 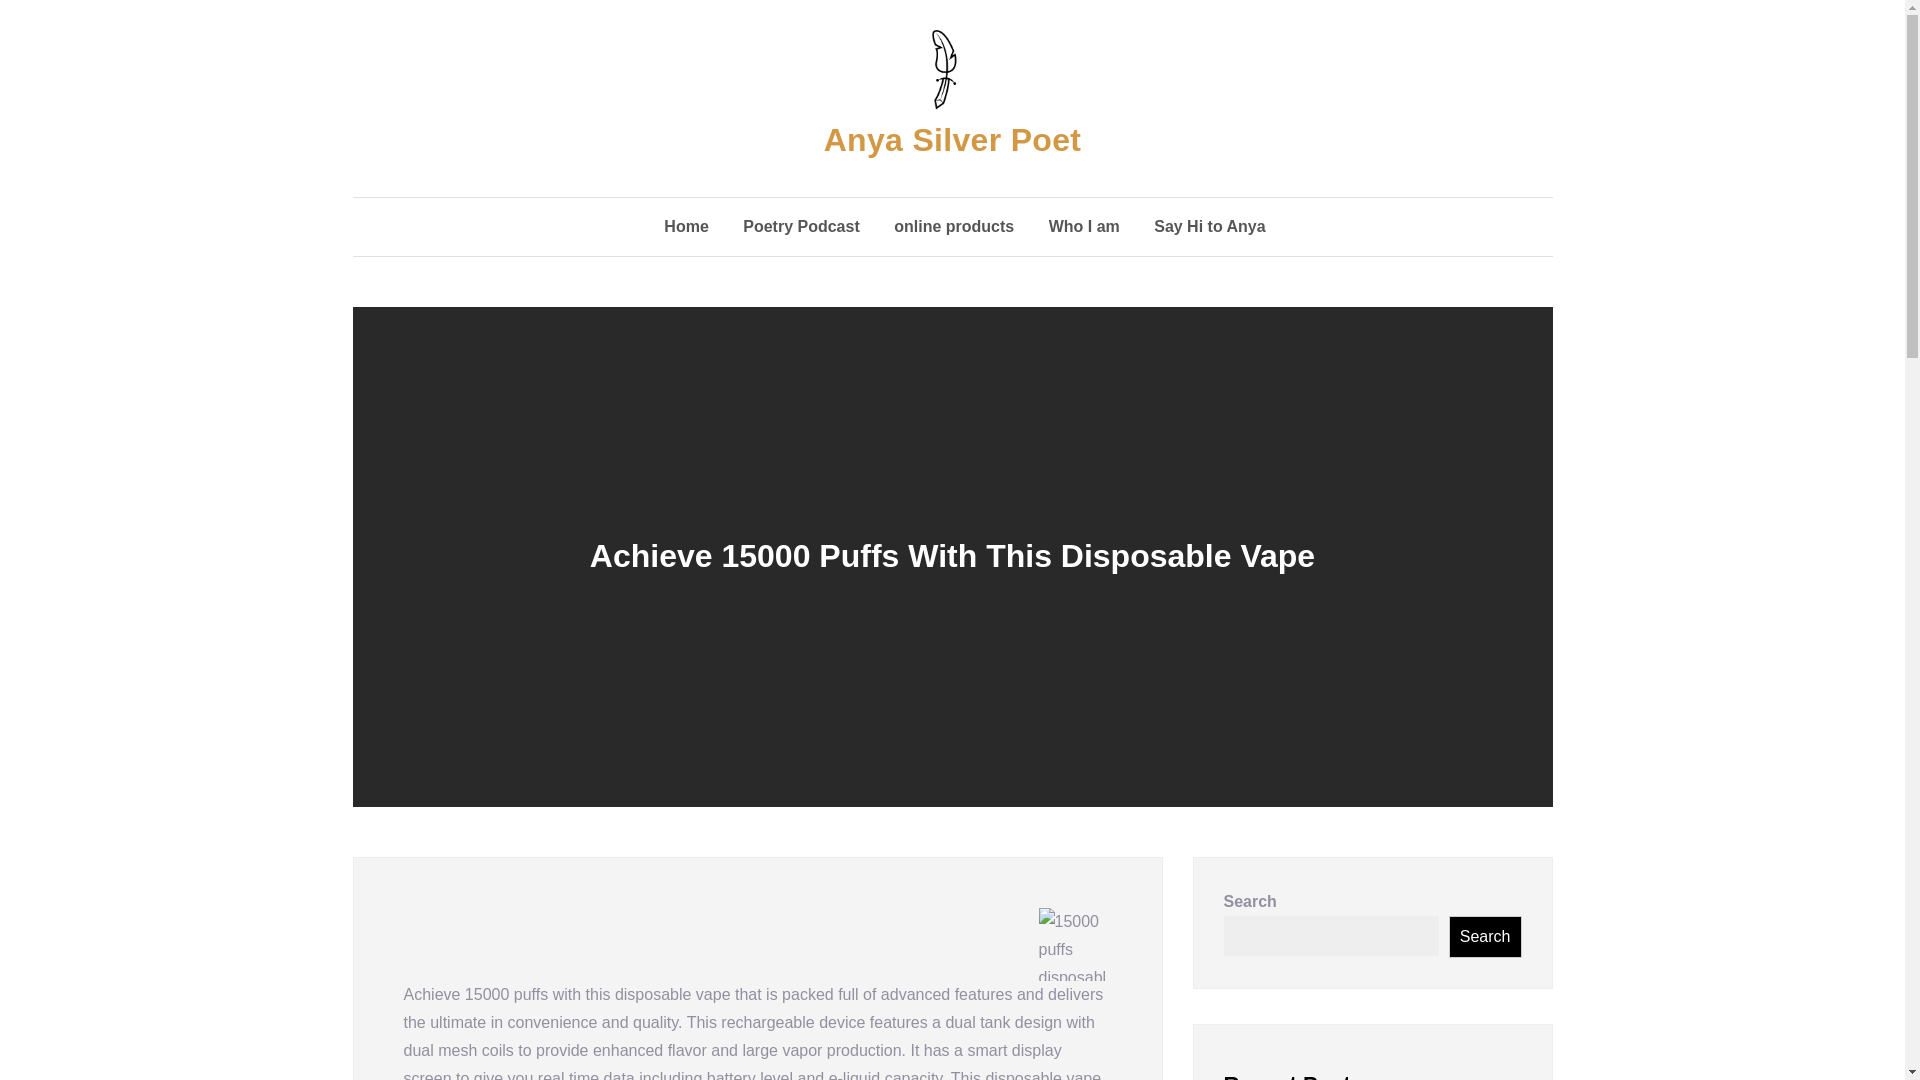 What do you see at coordinates (1209, 226) in the screenshot?
I see `Say Hi to Anya` at bounding box center [1209, 226].